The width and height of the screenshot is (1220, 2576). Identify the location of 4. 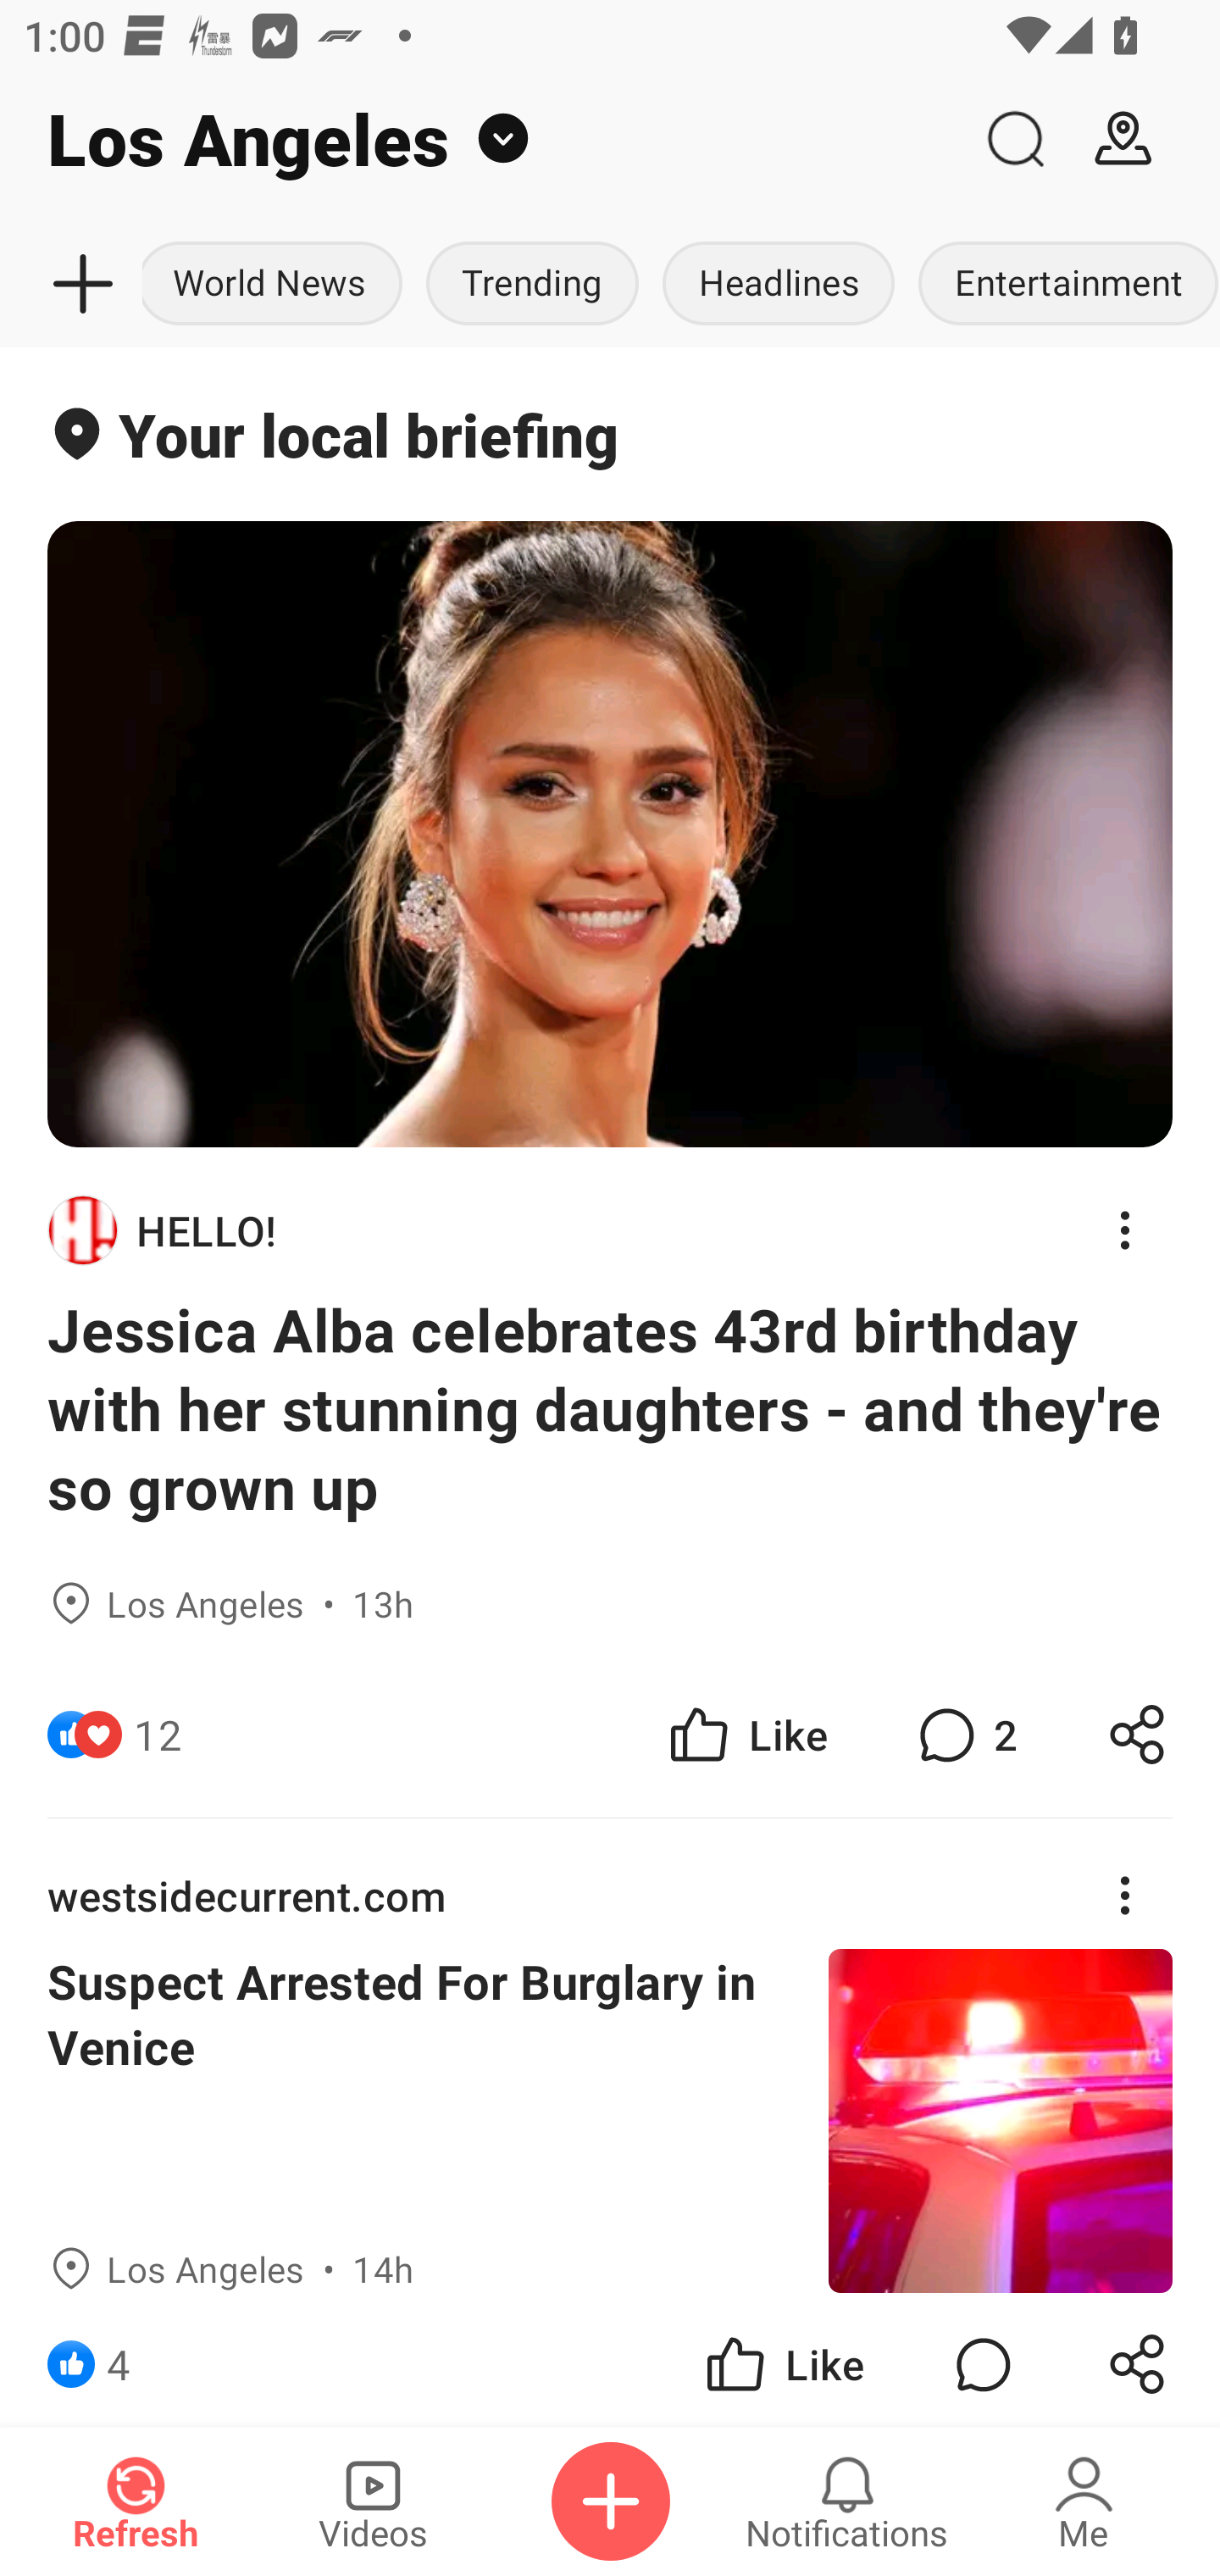
(119, 2359).